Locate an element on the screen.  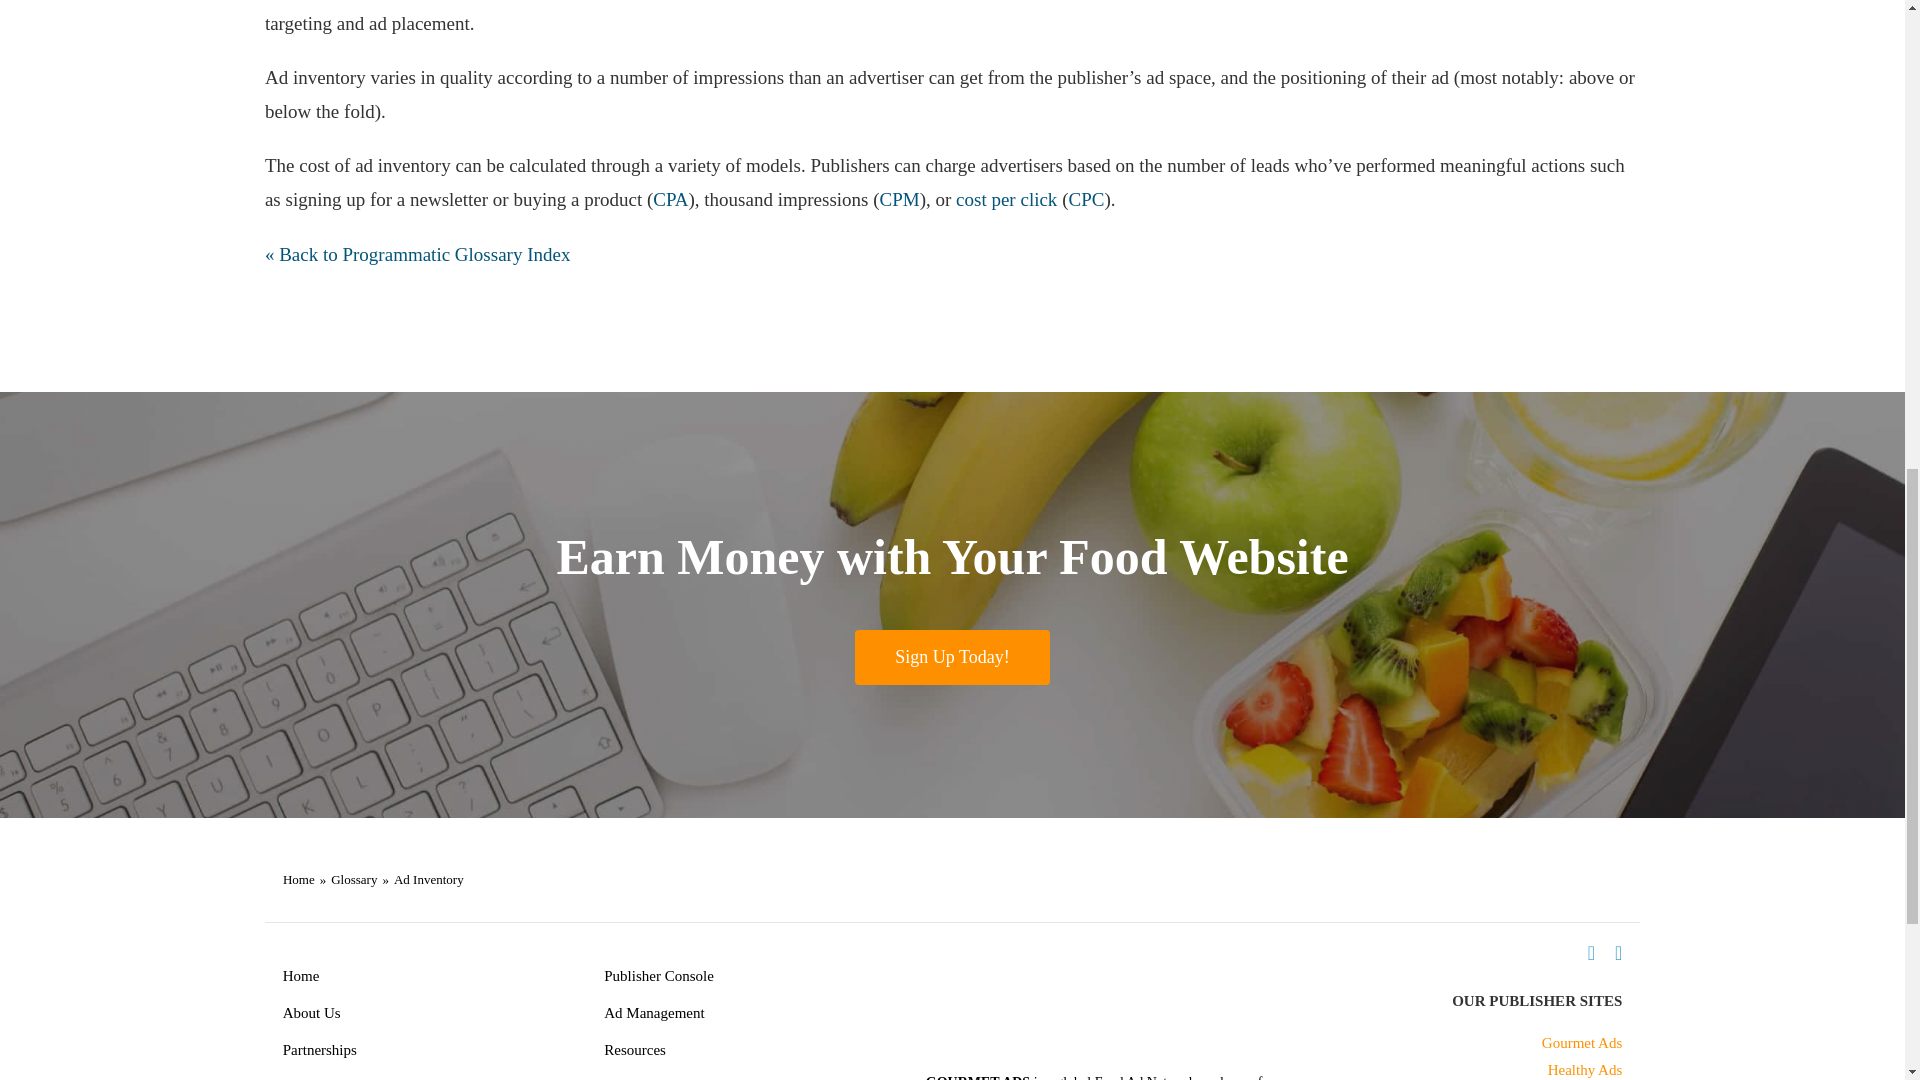
cost per click is located at coordinates (1006, 199).